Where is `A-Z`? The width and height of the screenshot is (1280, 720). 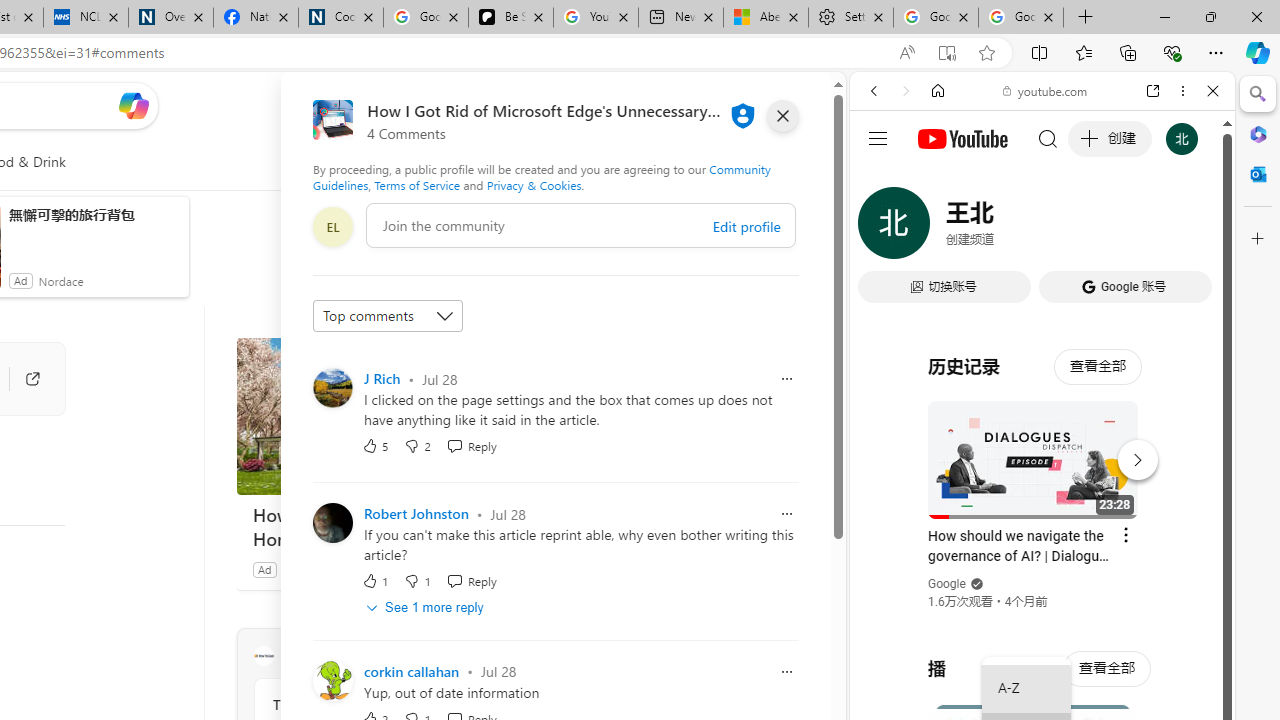
A-Z is located at coordinates (1026, 688).